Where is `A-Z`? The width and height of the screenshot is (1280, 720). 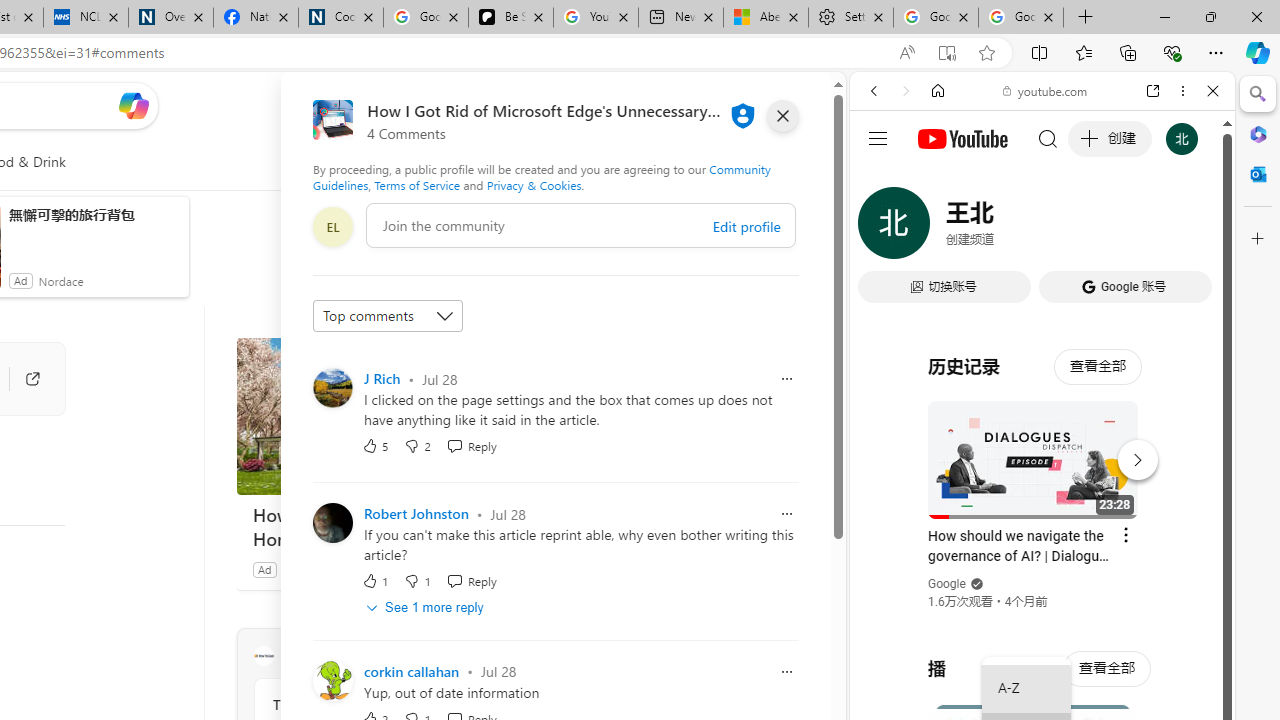
A-Z is located at coordinates (1026, 688).